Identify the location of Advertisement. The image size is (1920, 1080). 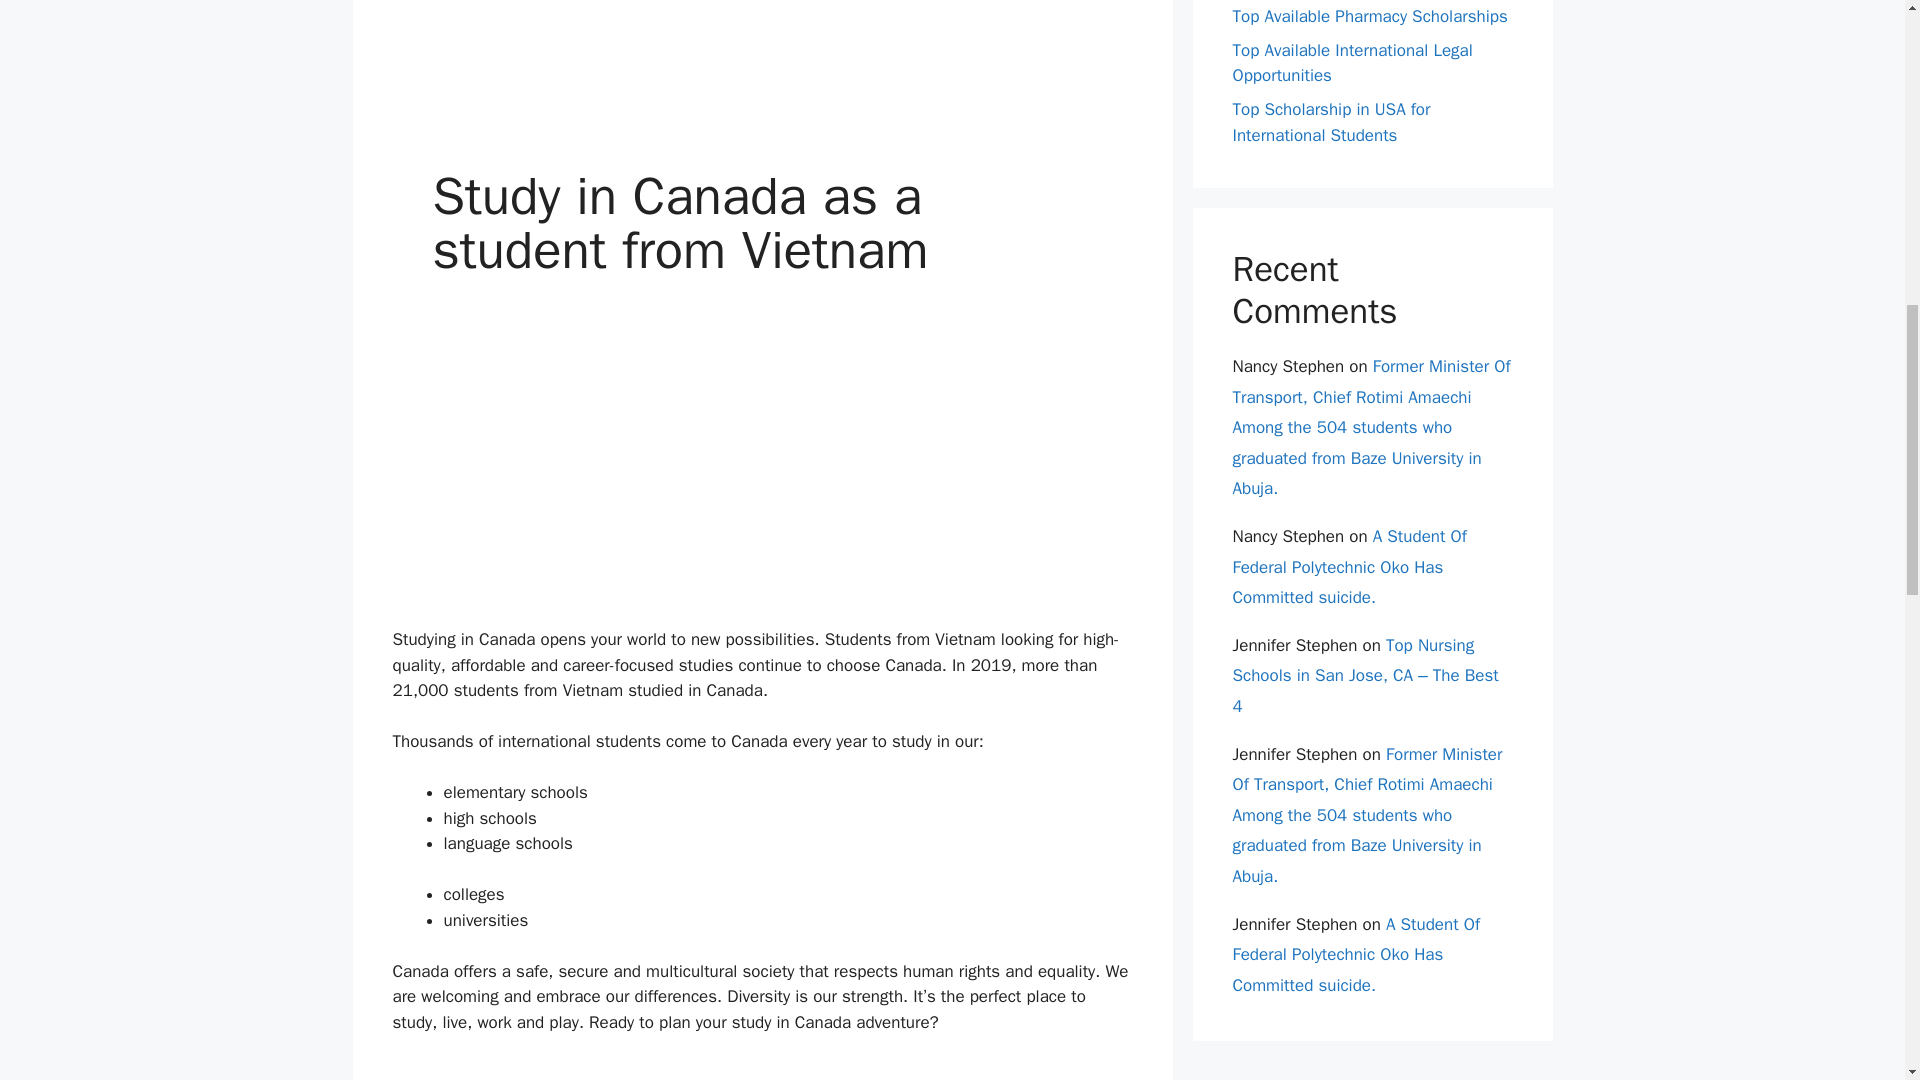
(762, 1070).